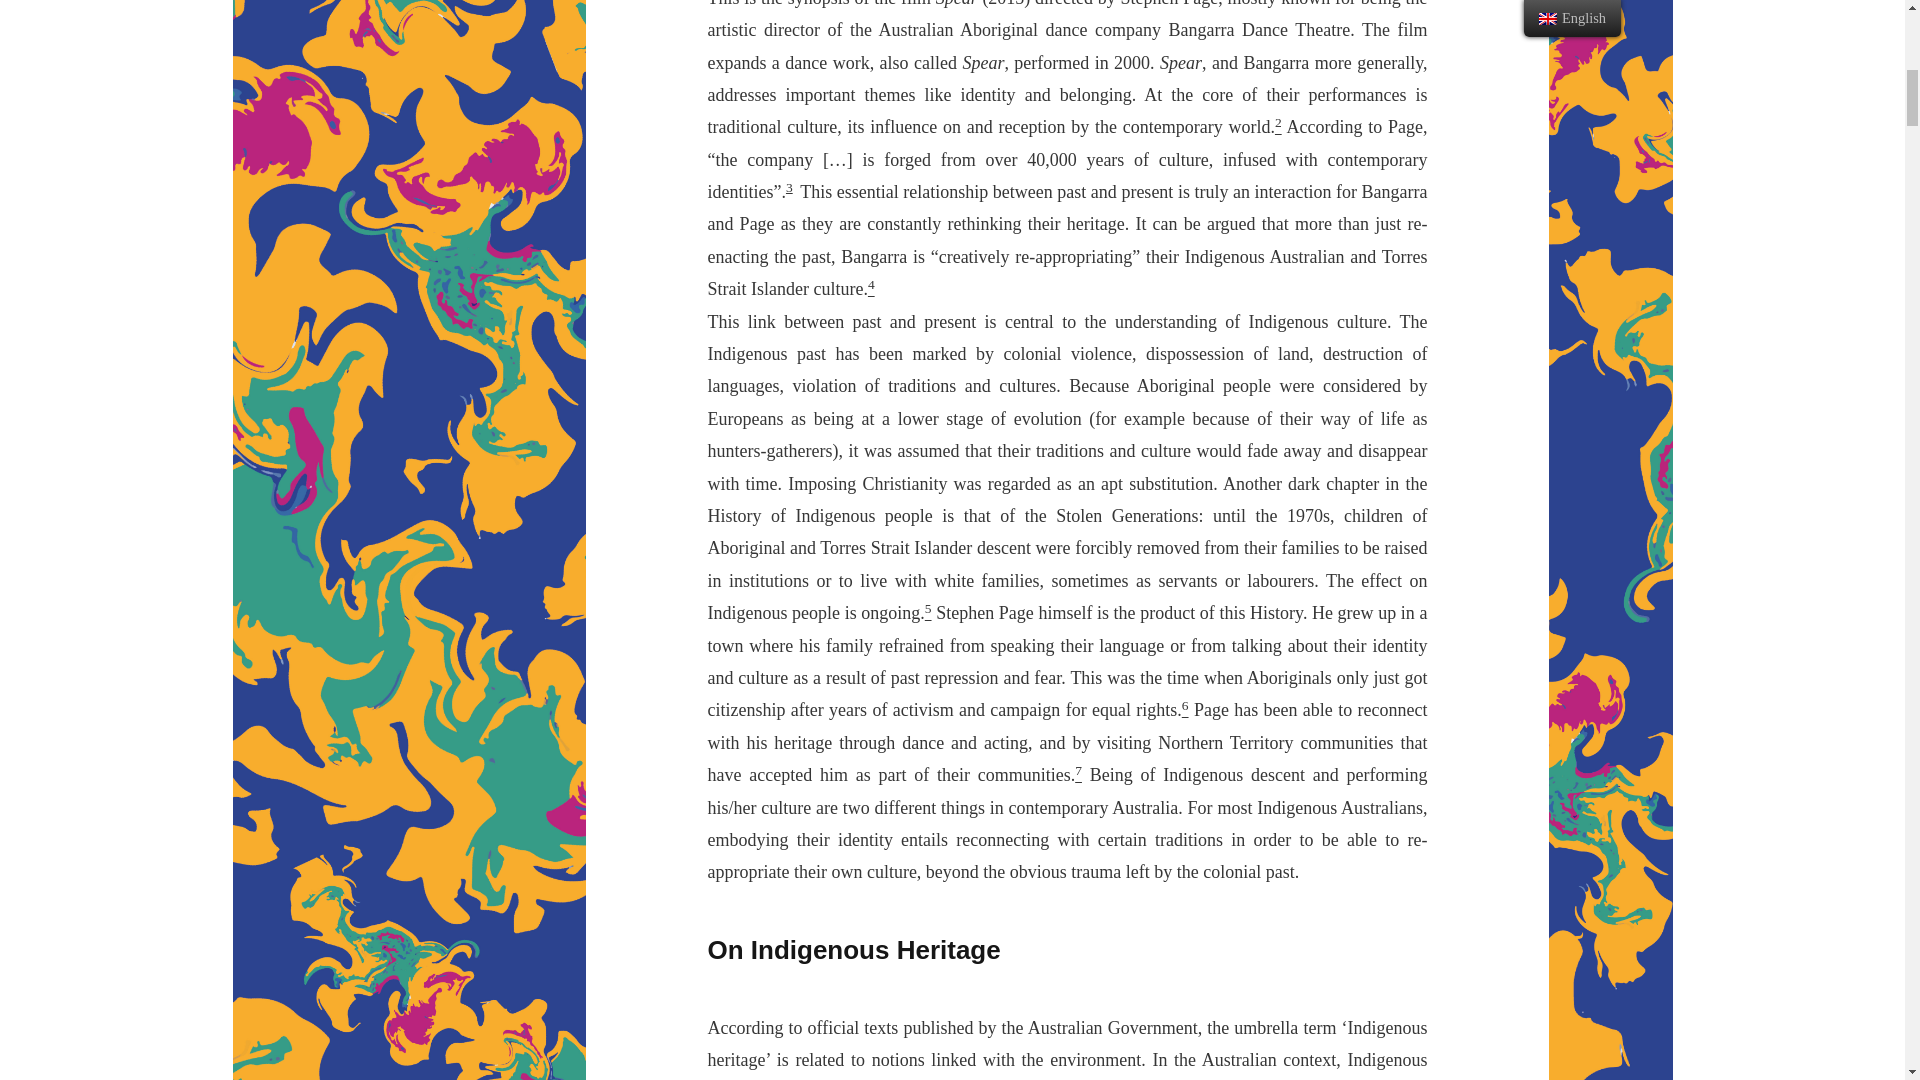  Describe the element at coordinates (1078, 774) in the screenshot. I see `7` at that location.